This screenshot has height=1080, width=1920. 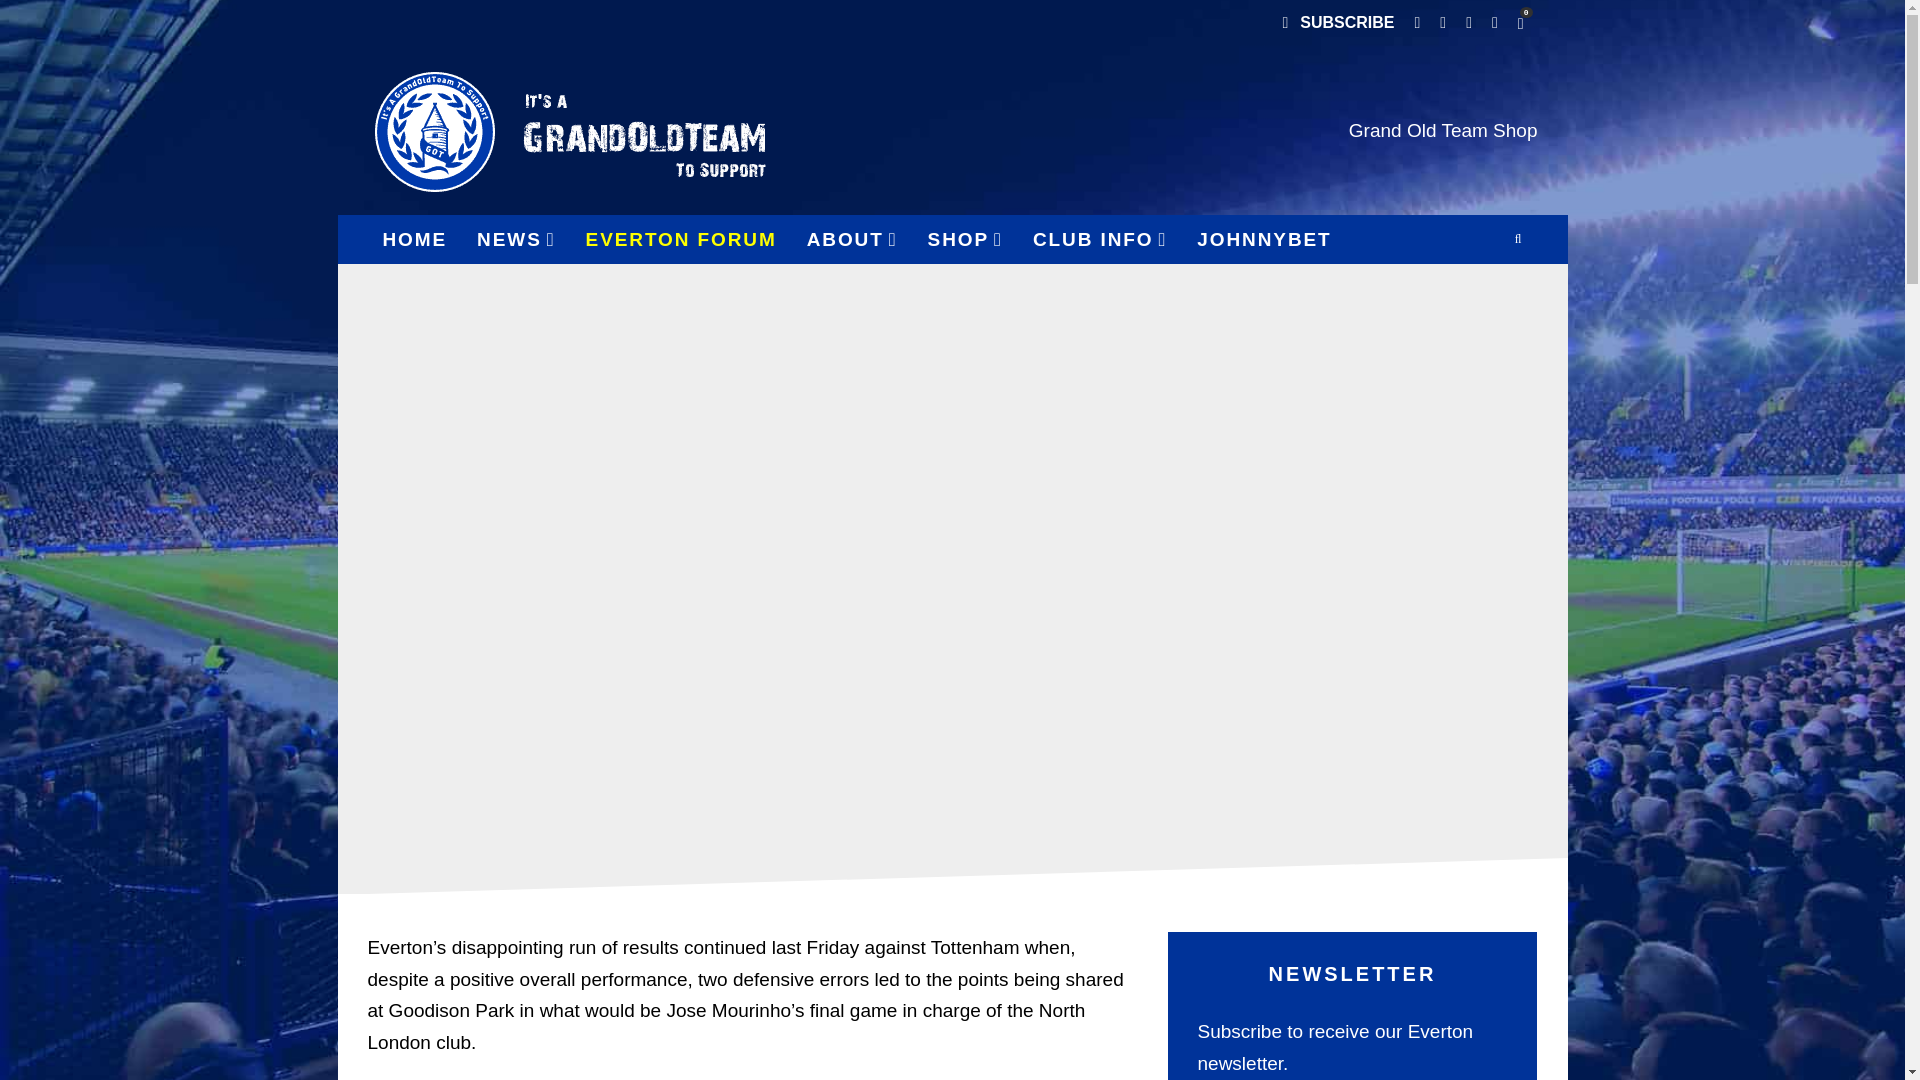 What do you see at coordinates (852, 239) in the screenshot?
I see `ABOUT` at bounding box center [852, 239].